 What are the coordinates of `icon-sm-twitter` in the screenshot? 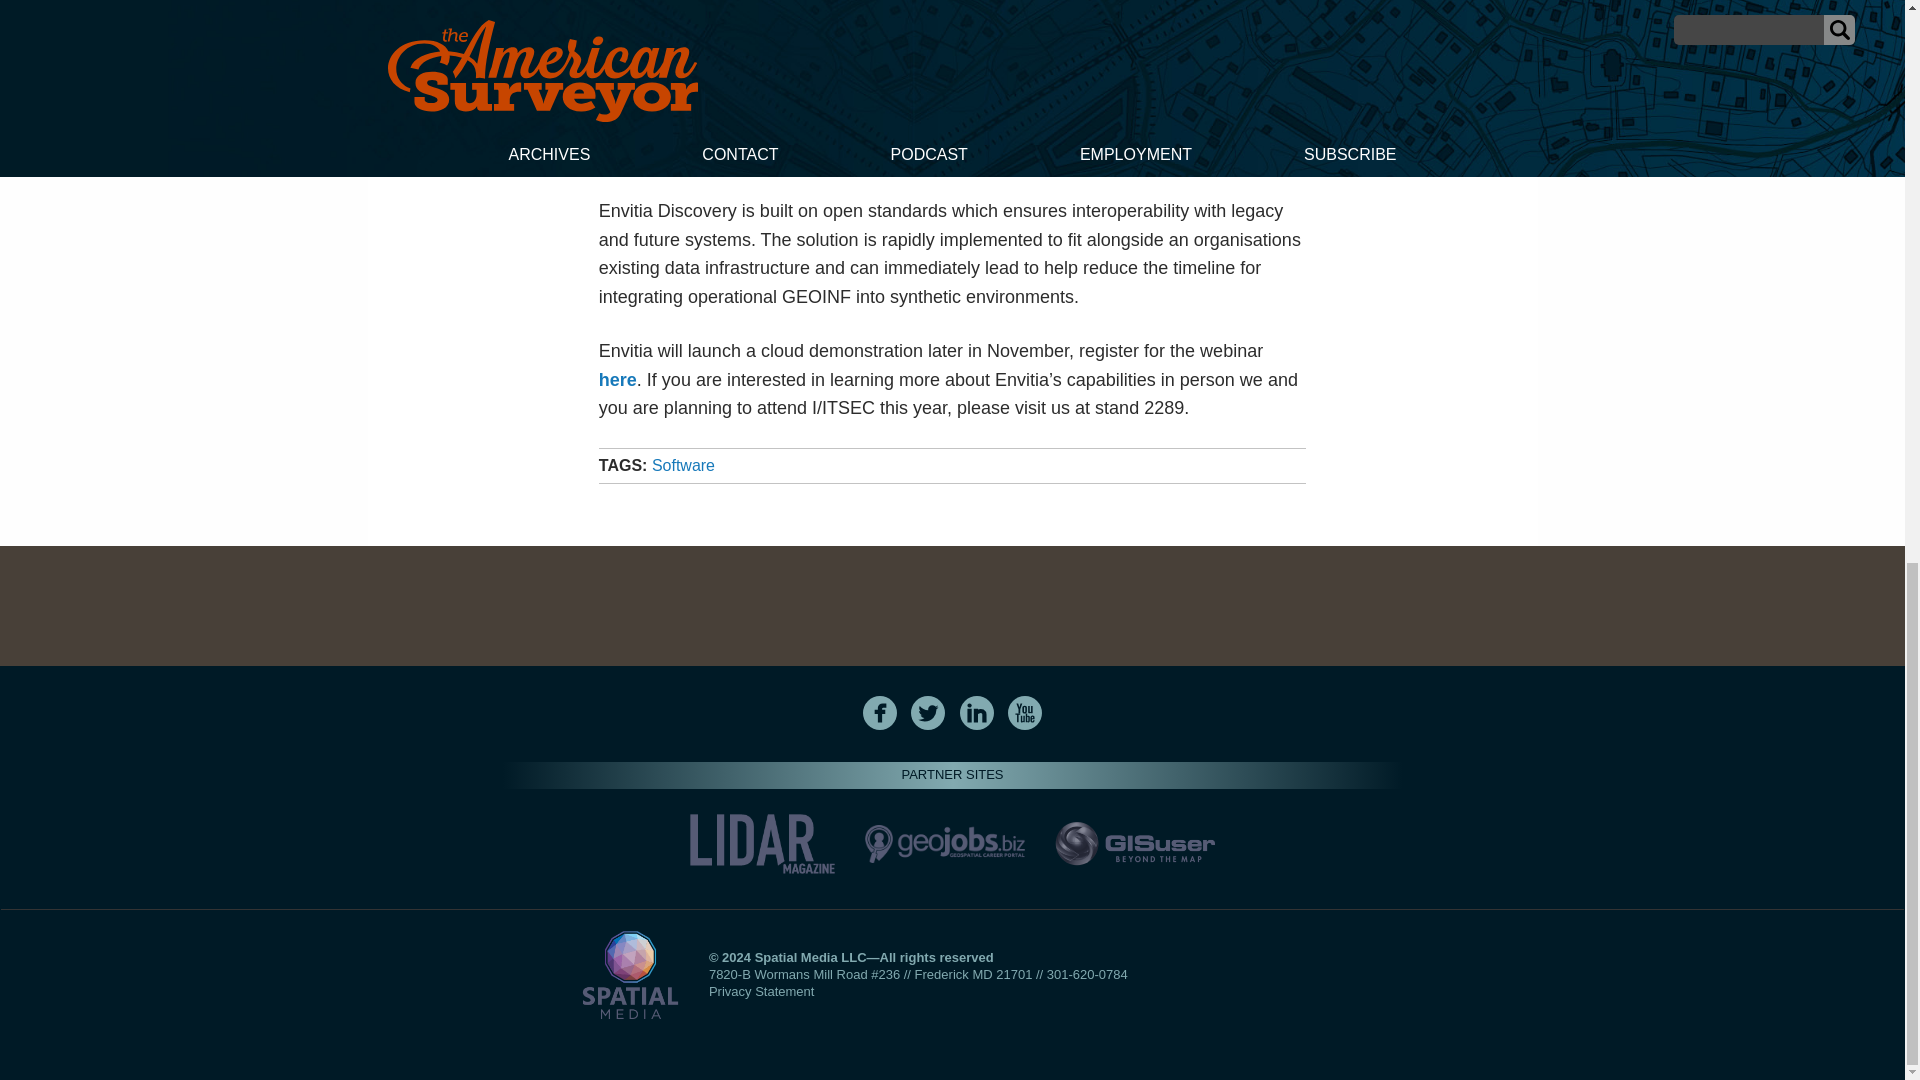 It's located at (927, 712).